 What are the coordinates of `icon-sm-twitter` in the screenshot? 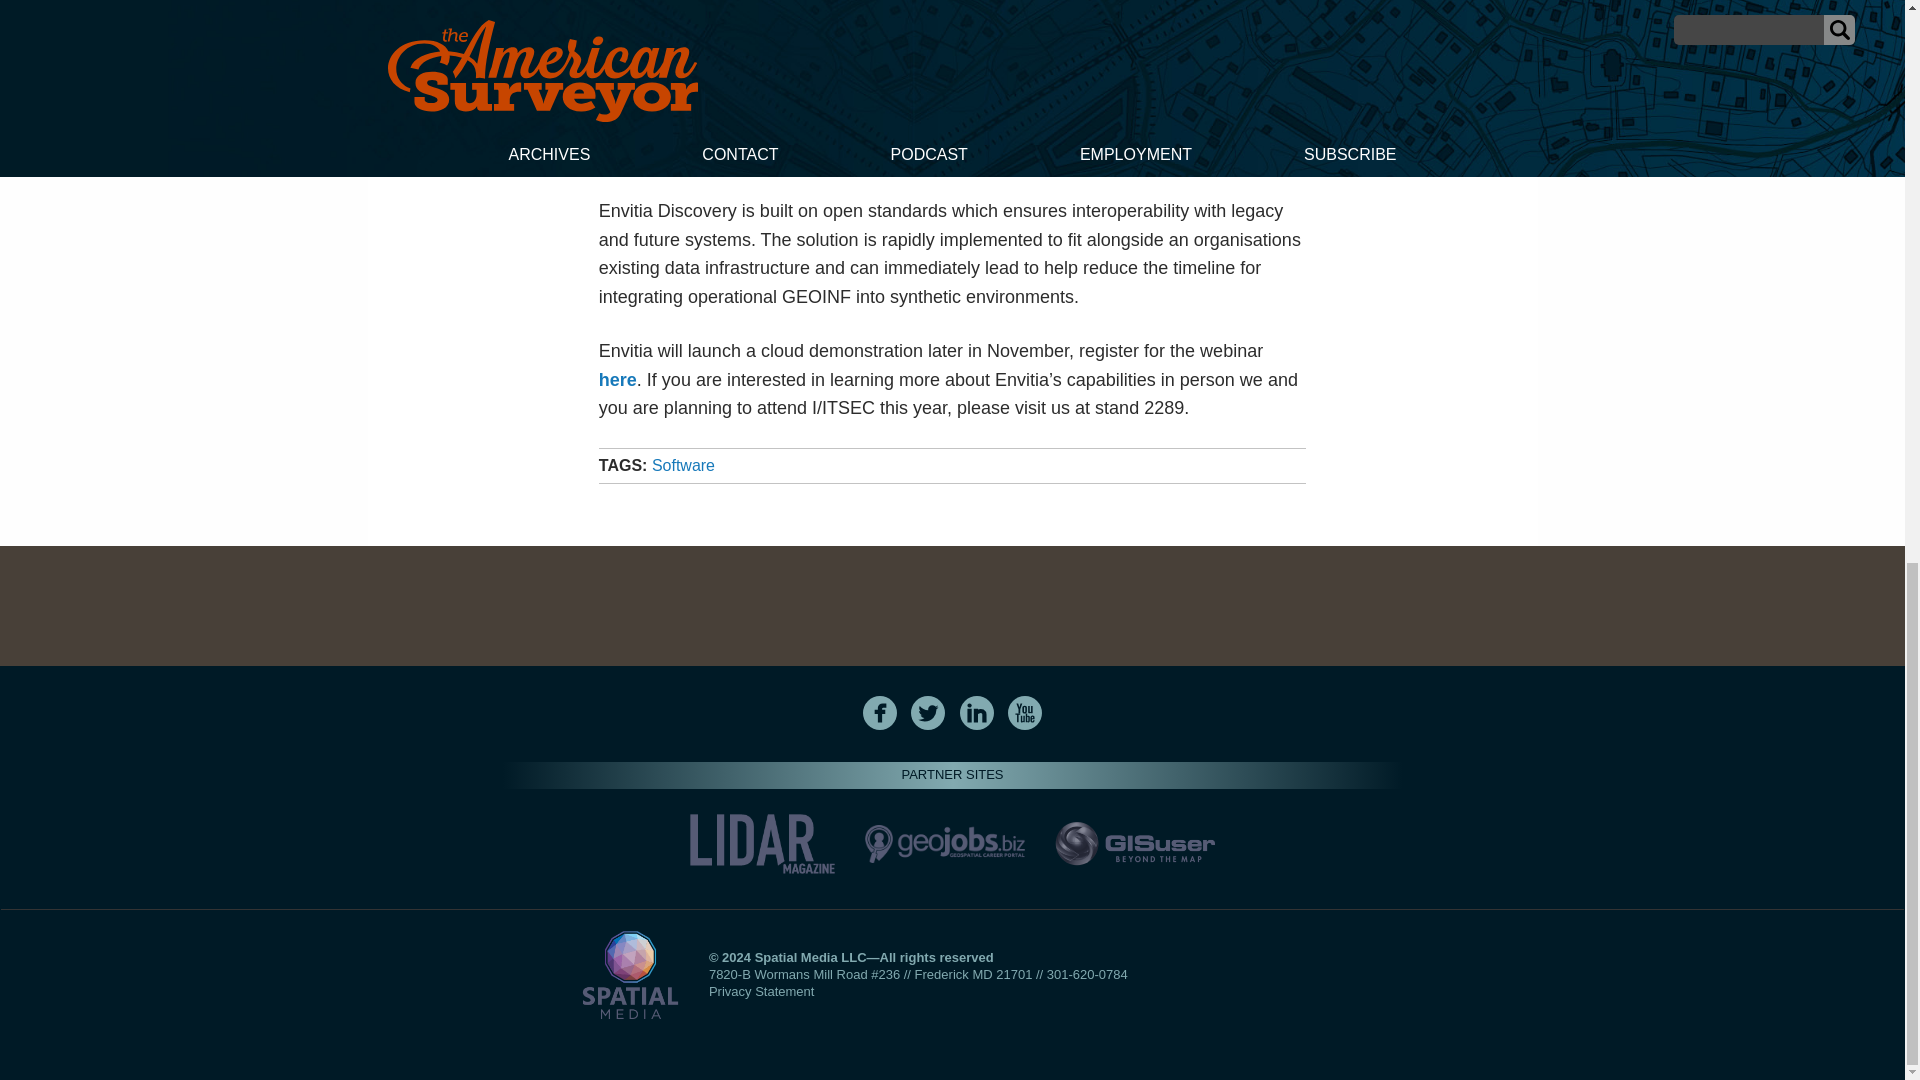 It's located at (927, 712).